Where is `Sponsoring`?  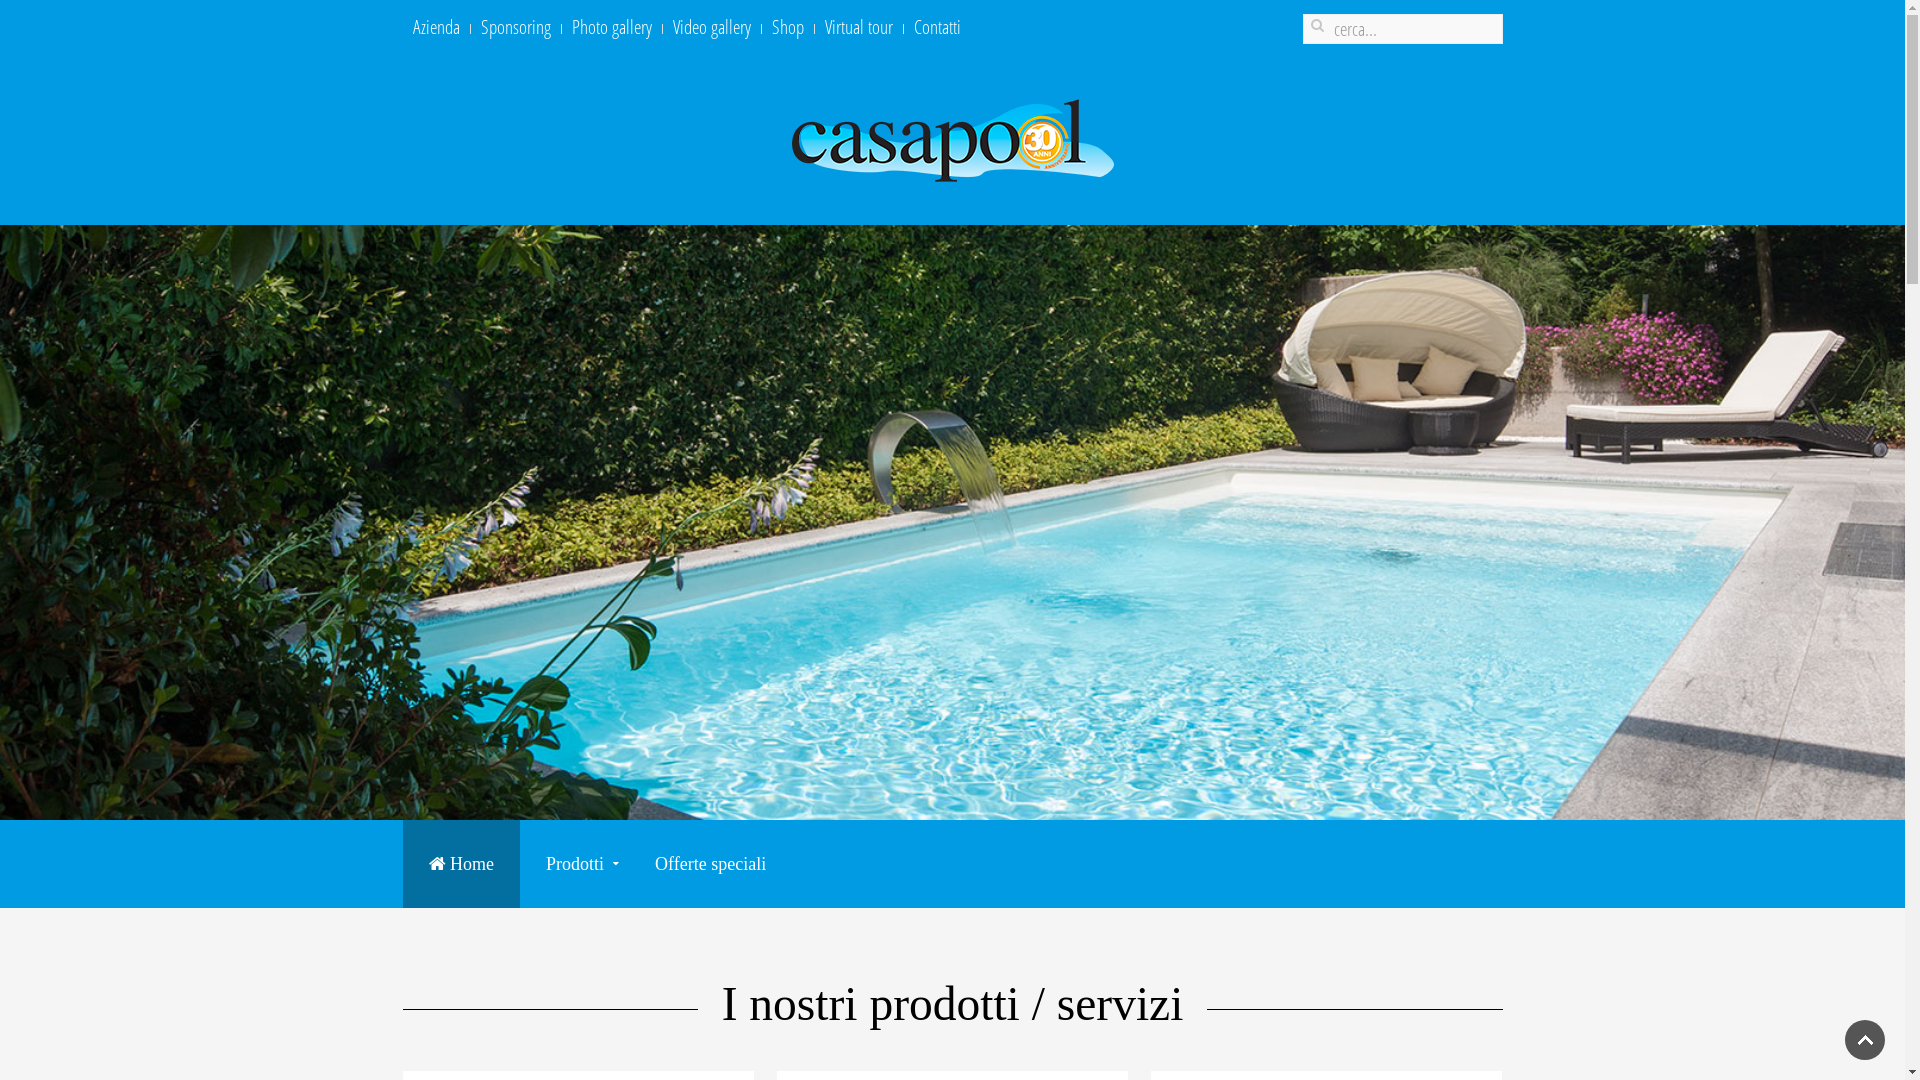
Sponsoring is located at coordinates (515, 27).